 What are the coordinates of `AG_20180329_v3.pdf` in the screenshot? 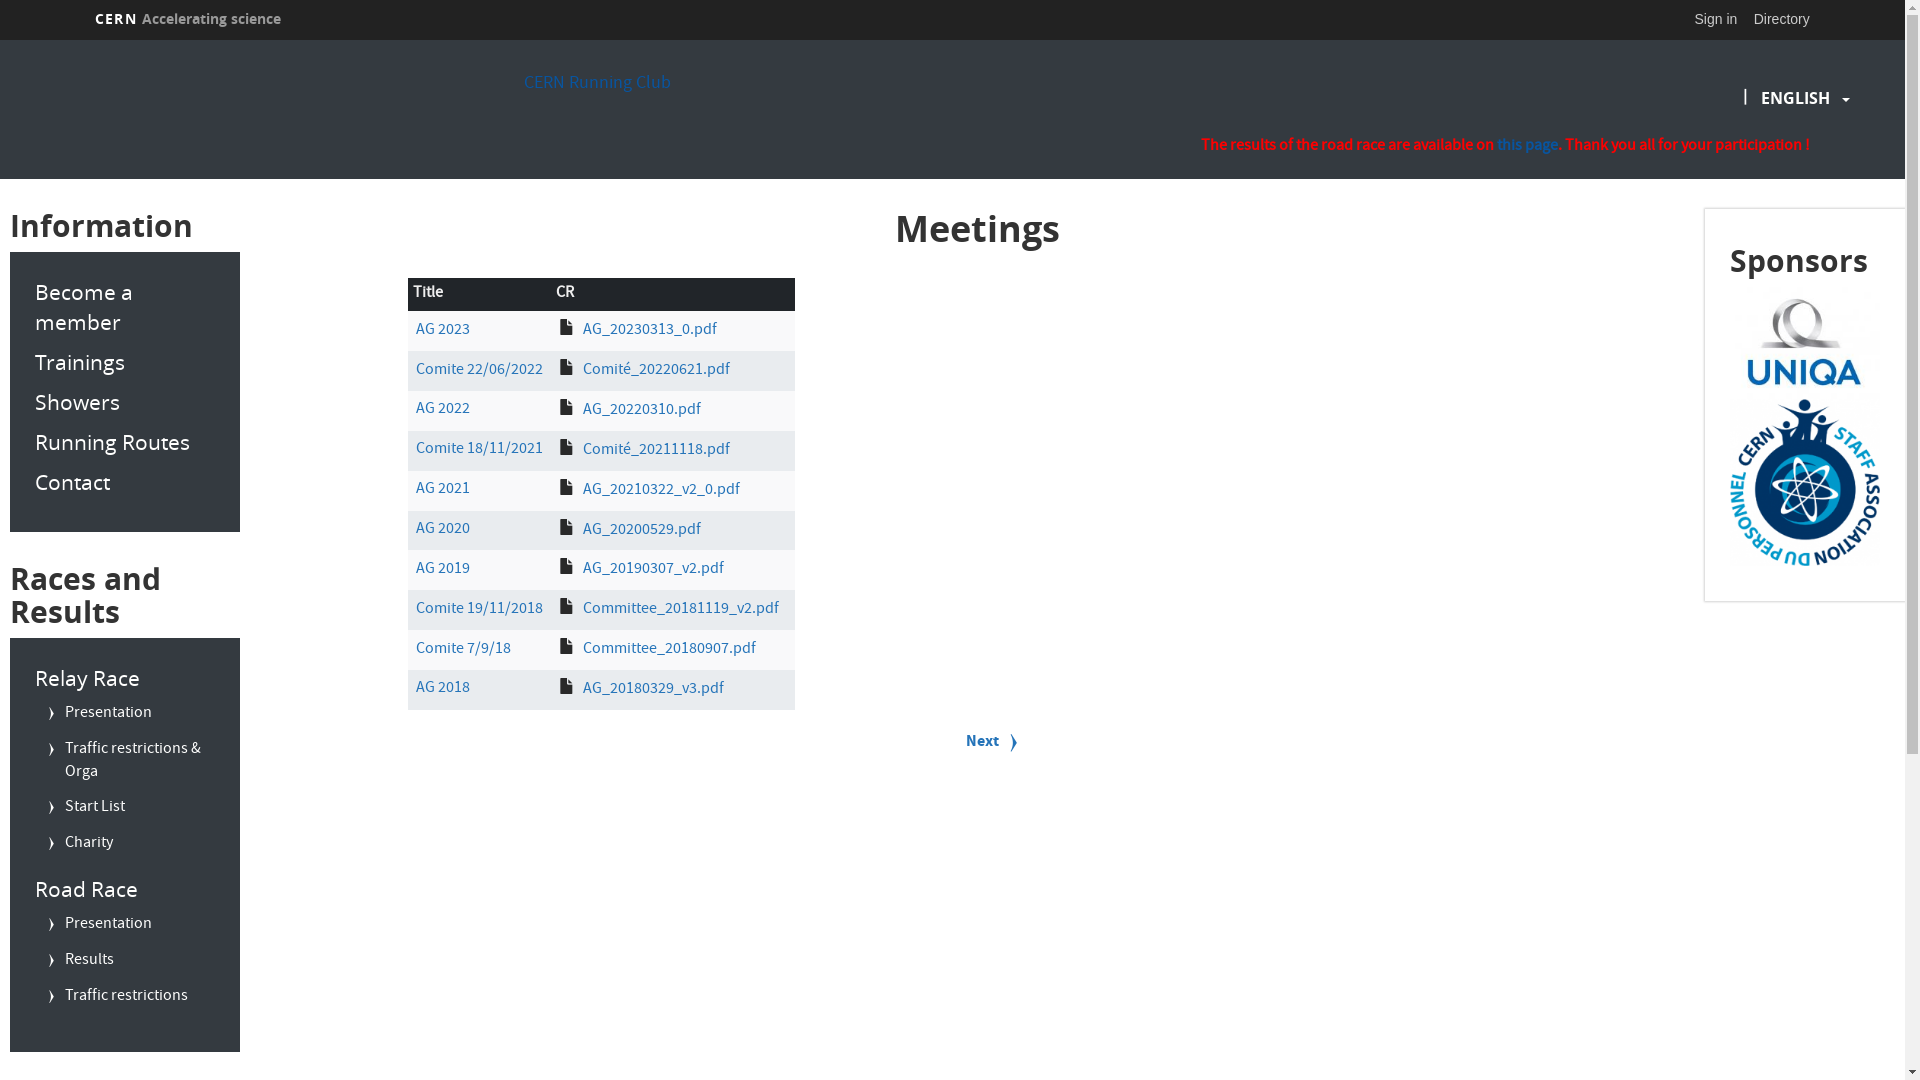 It's located at (652, 690).